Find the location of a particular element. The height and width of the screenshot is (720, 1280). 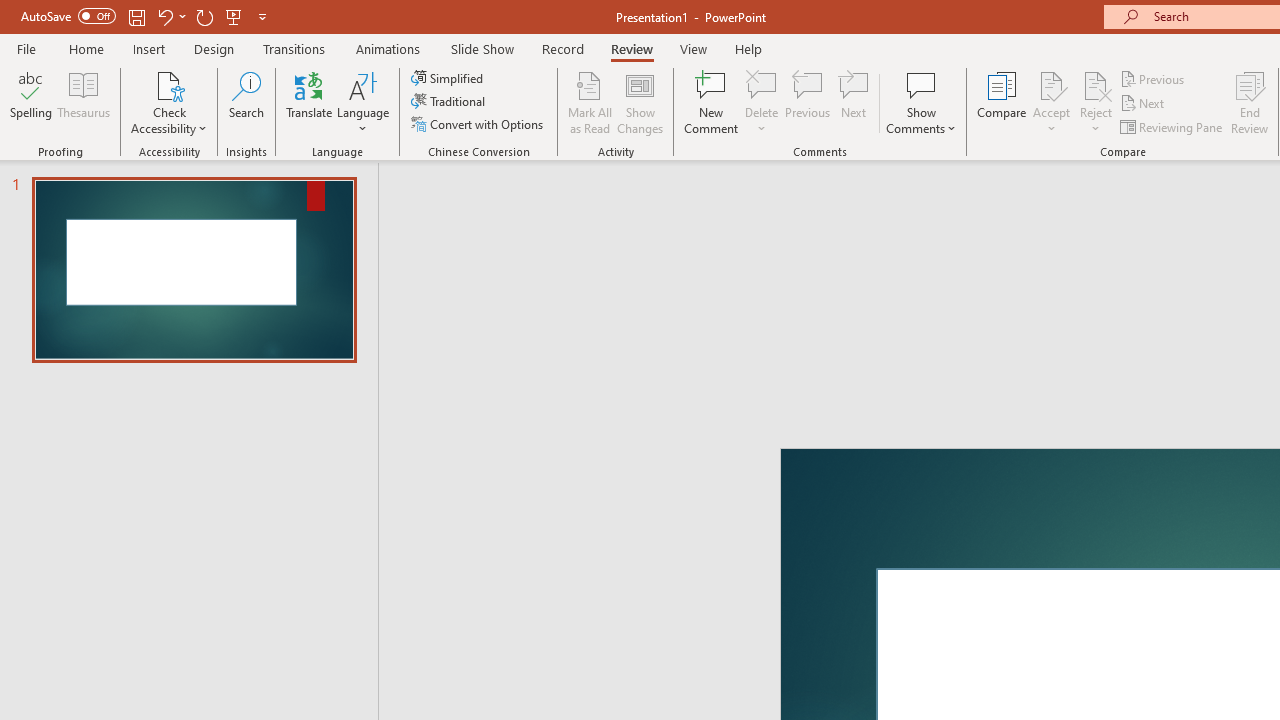

Slide is located at coordinates (194, 270).